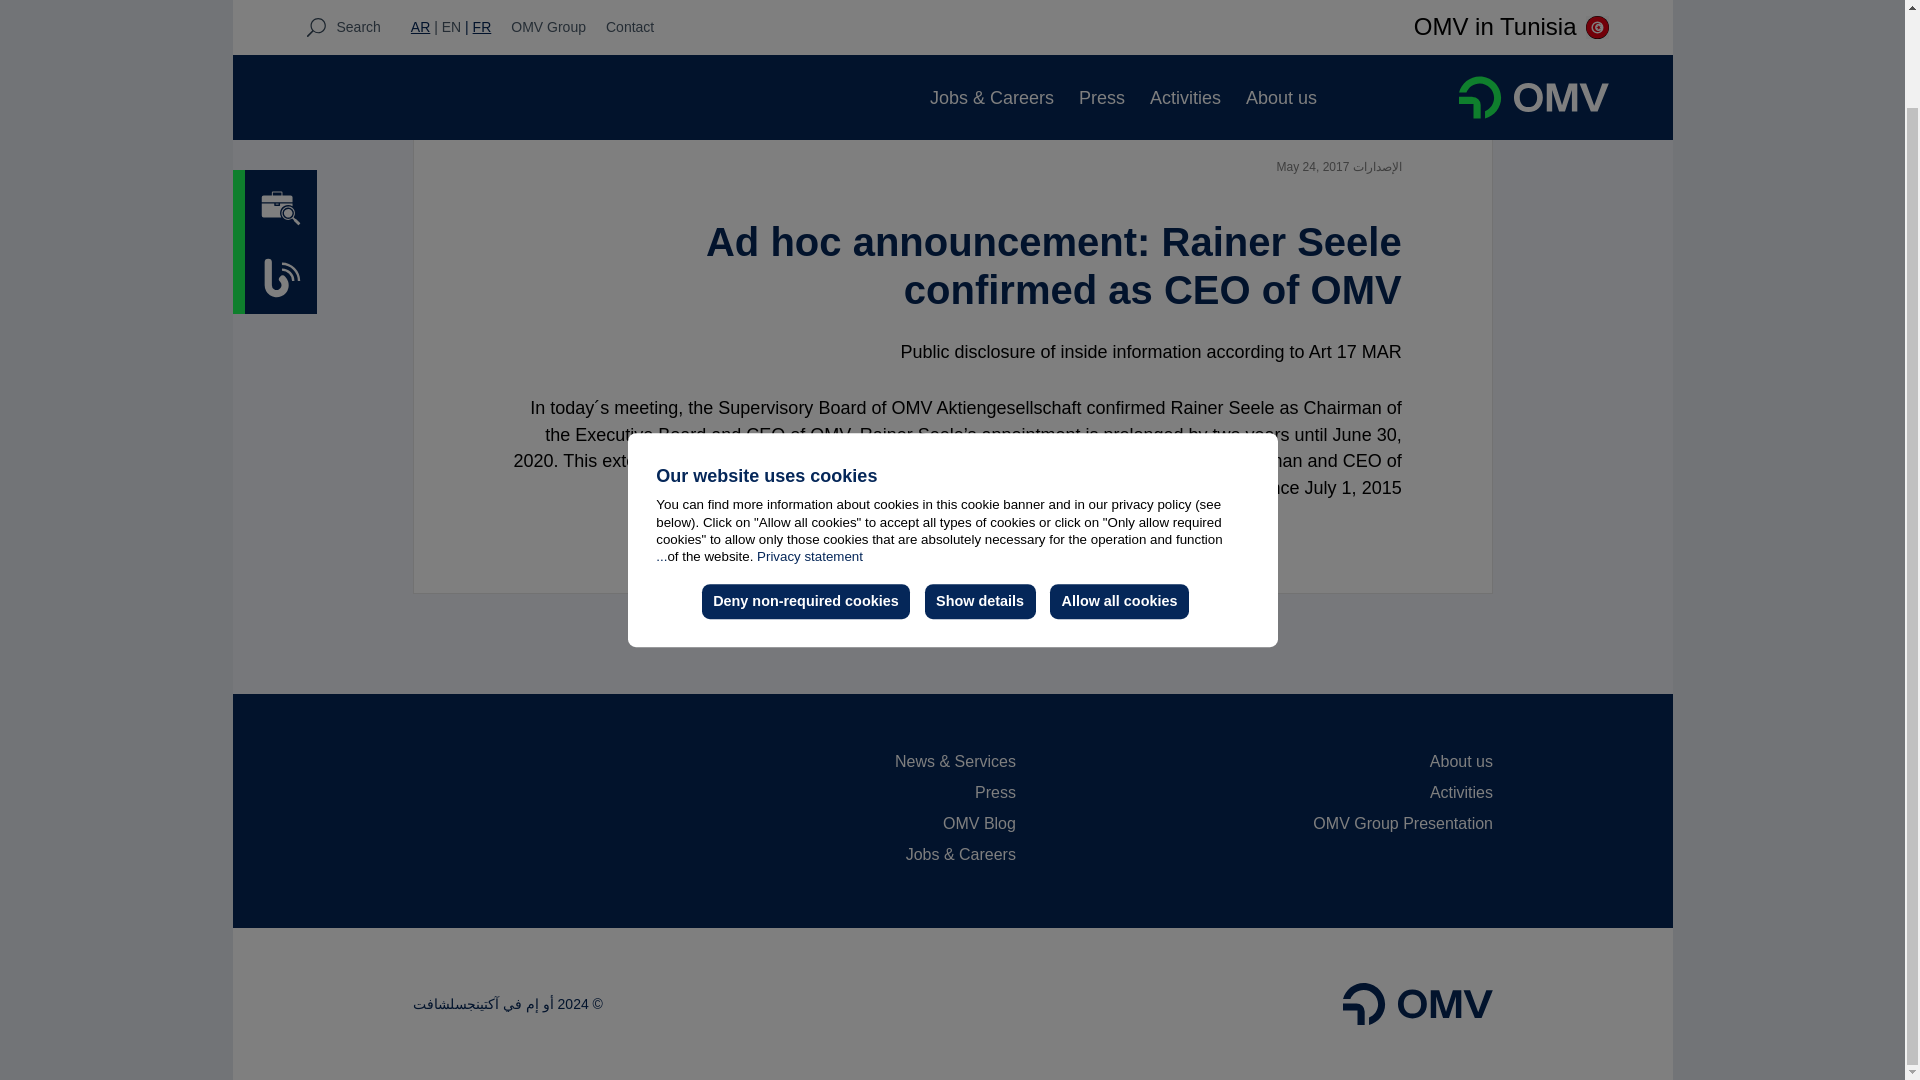 The width and height of the screenshot is (1920, 1080). I want to click on About us, so click(1282, 2).